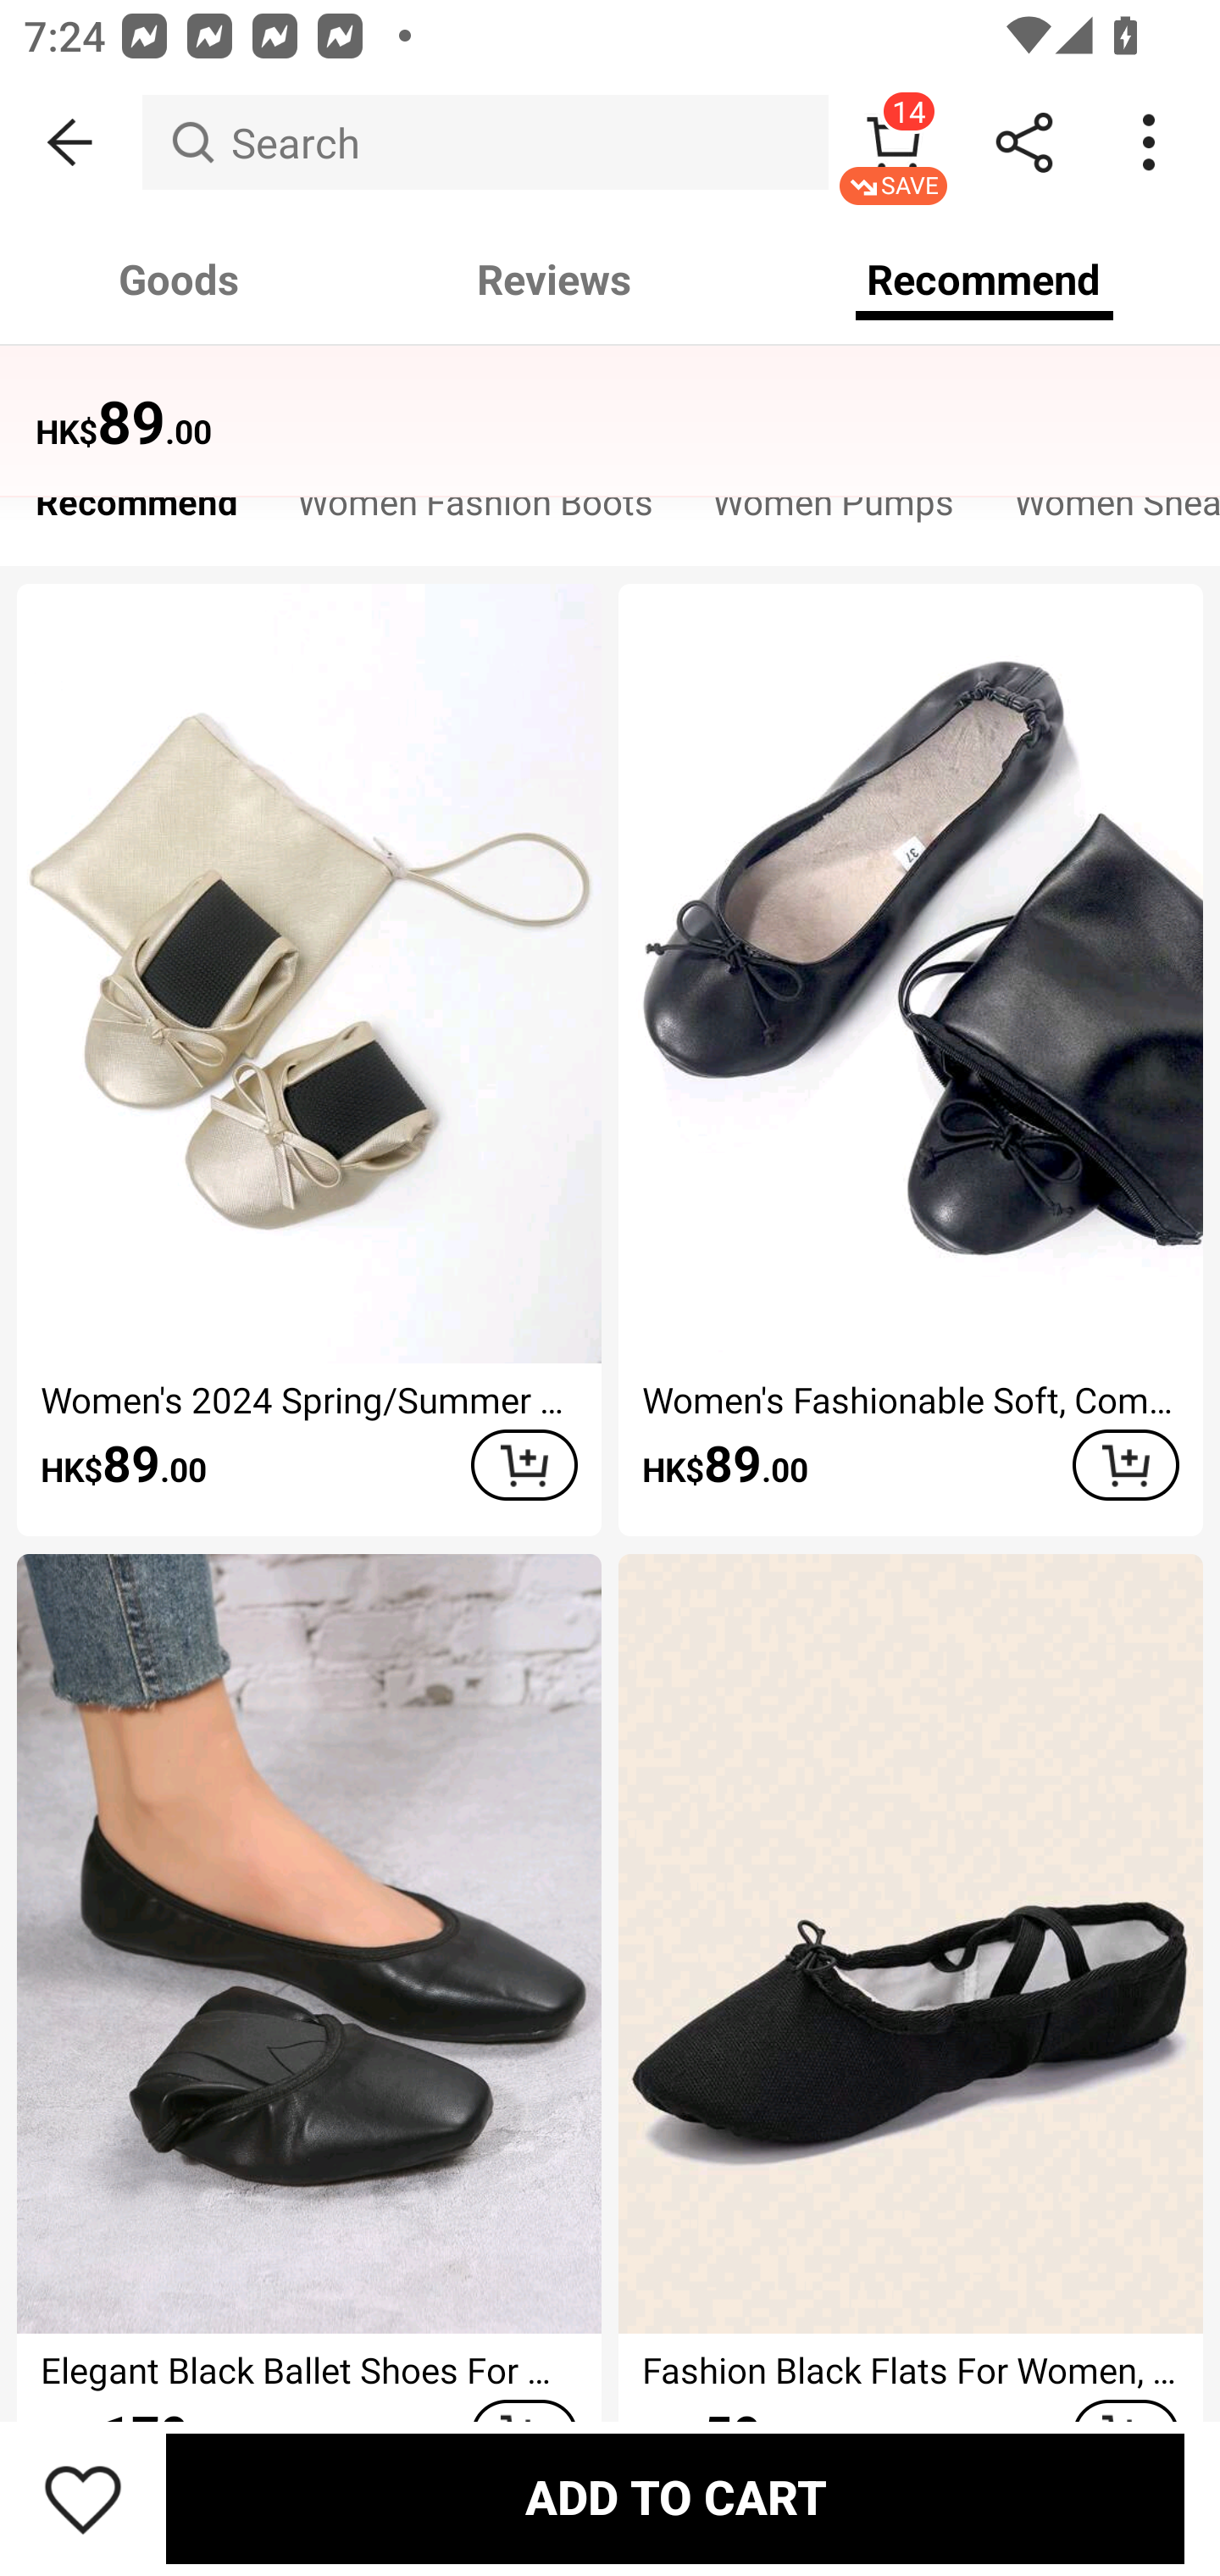 This screenshot has width=1220, height=2576. I want to click on You May Also Like, so click(610, 402).